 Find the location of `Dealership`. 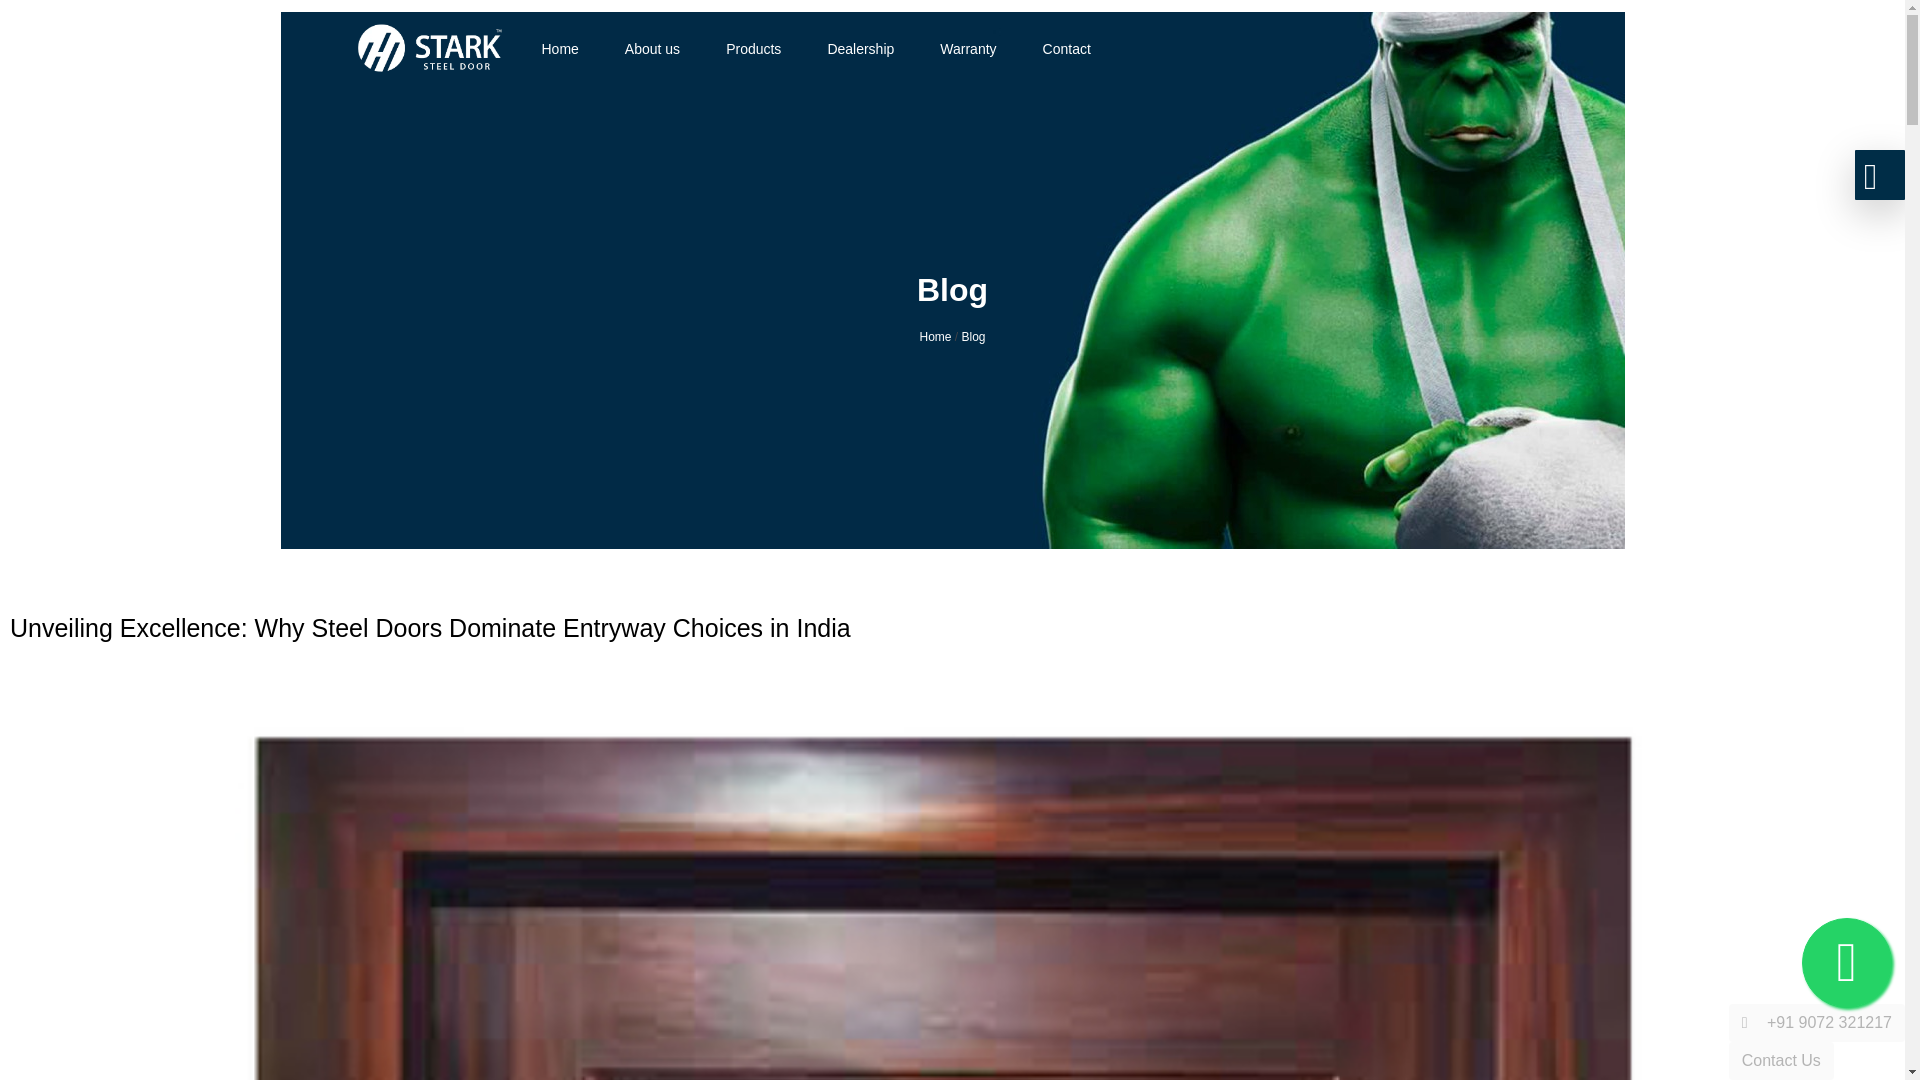

Dealership is located at coordinates (860, 48).